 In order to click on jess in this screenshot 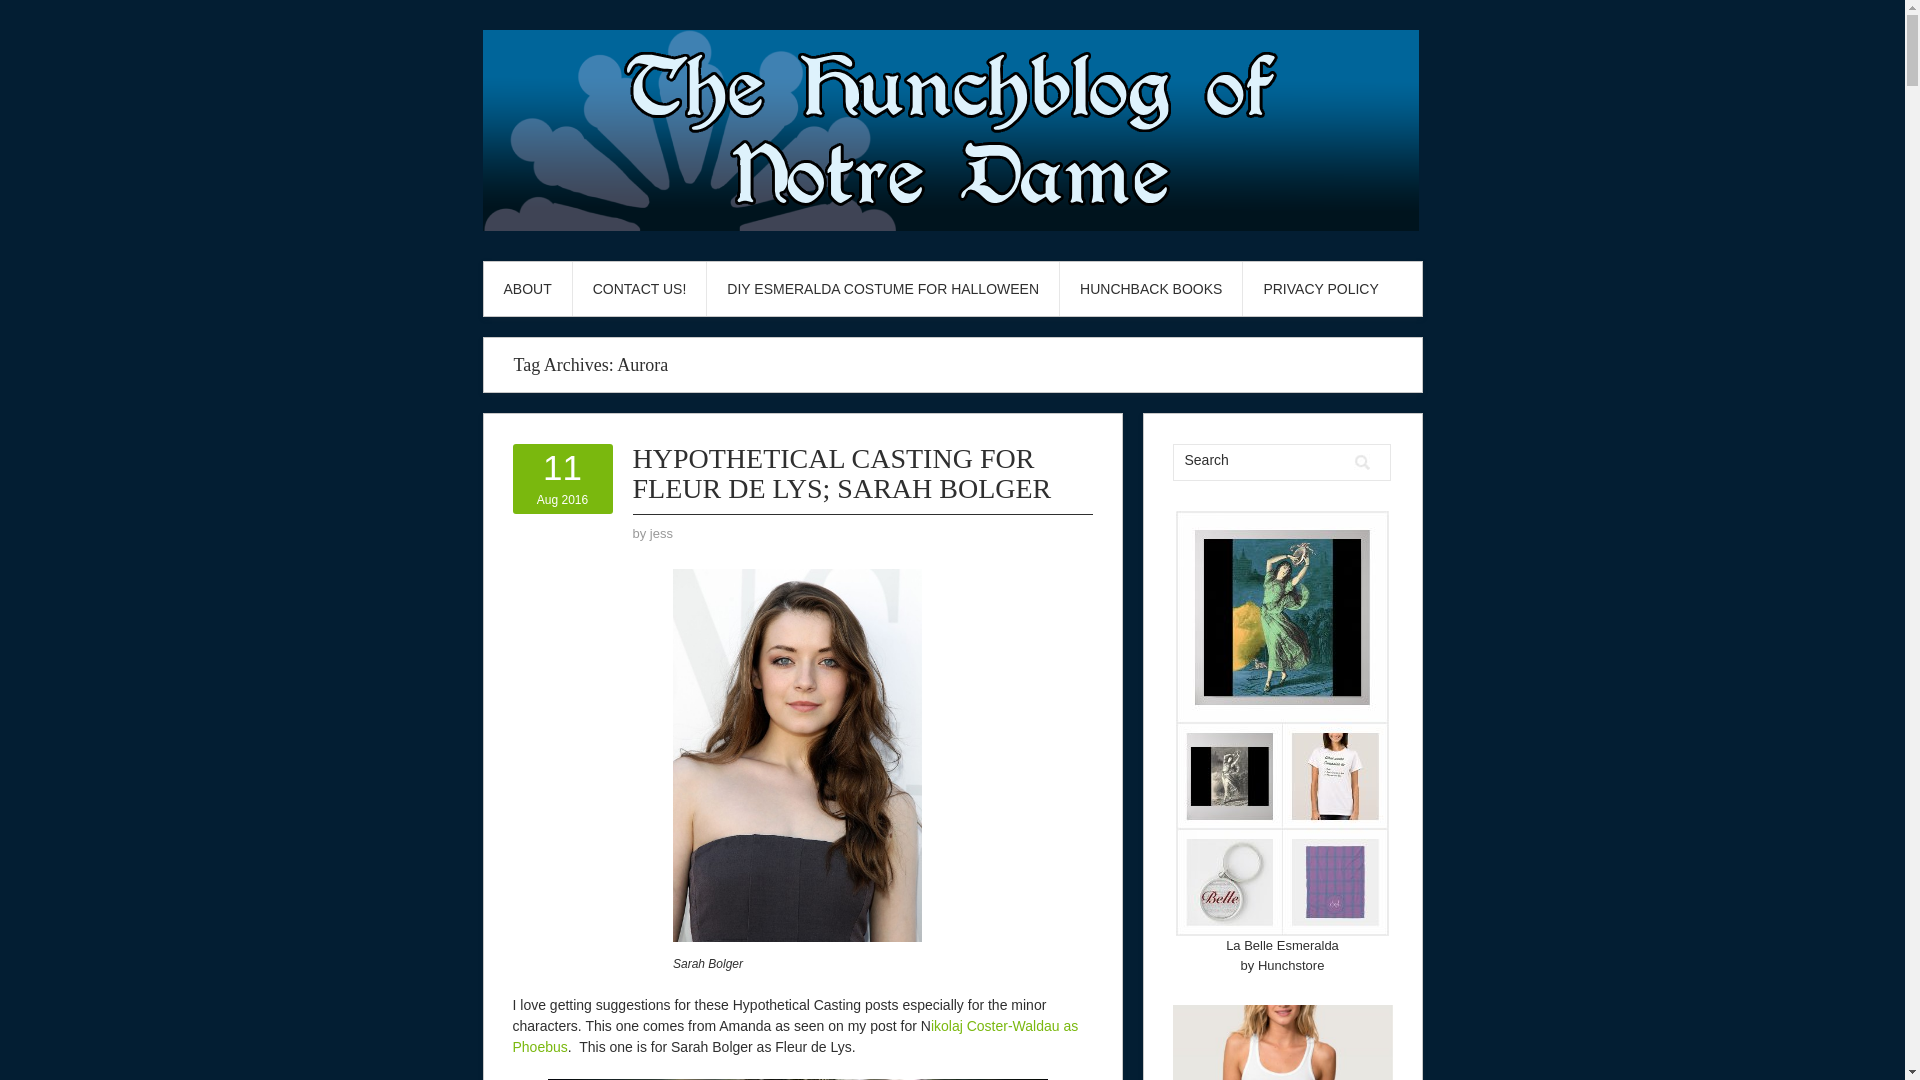, I will do `click(528, 289)`.